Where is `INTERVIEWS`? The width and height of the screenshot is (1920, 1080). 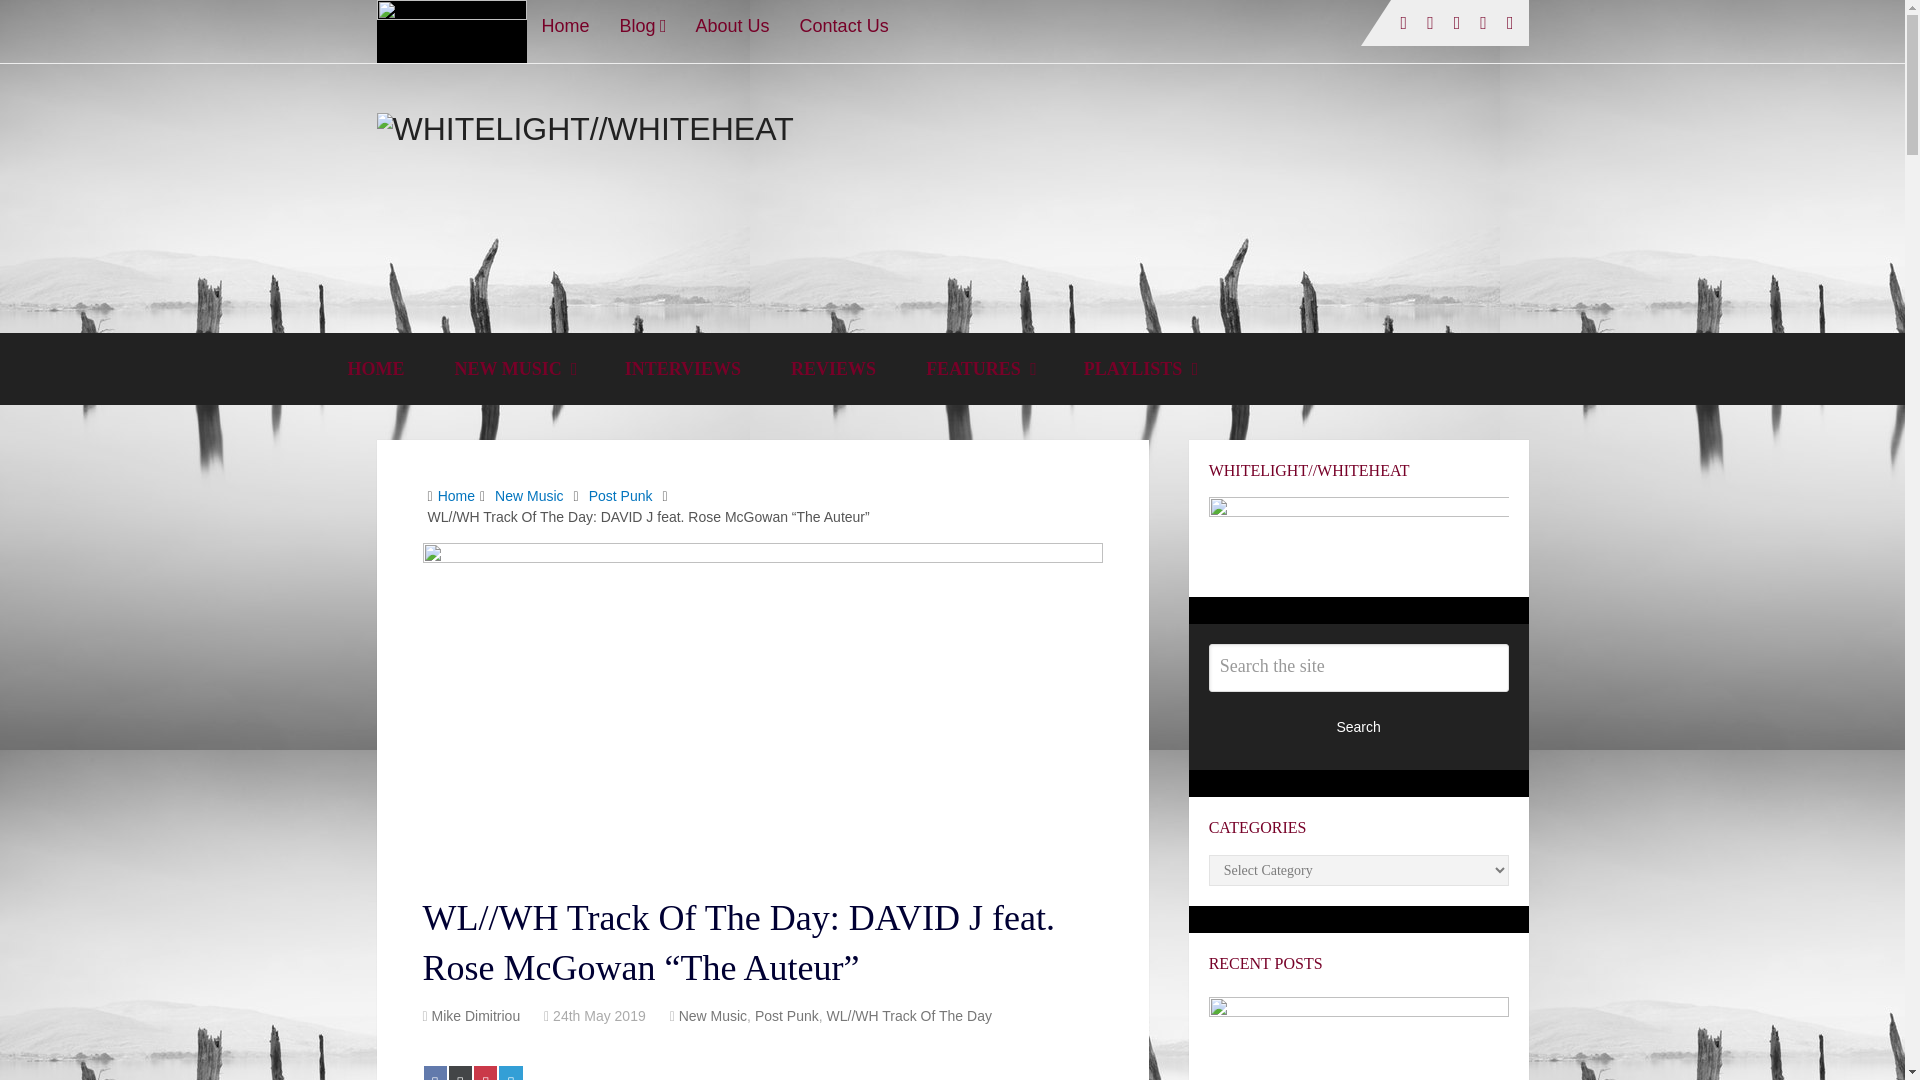
INTERVIEWS is located at coordinates (682, 368).